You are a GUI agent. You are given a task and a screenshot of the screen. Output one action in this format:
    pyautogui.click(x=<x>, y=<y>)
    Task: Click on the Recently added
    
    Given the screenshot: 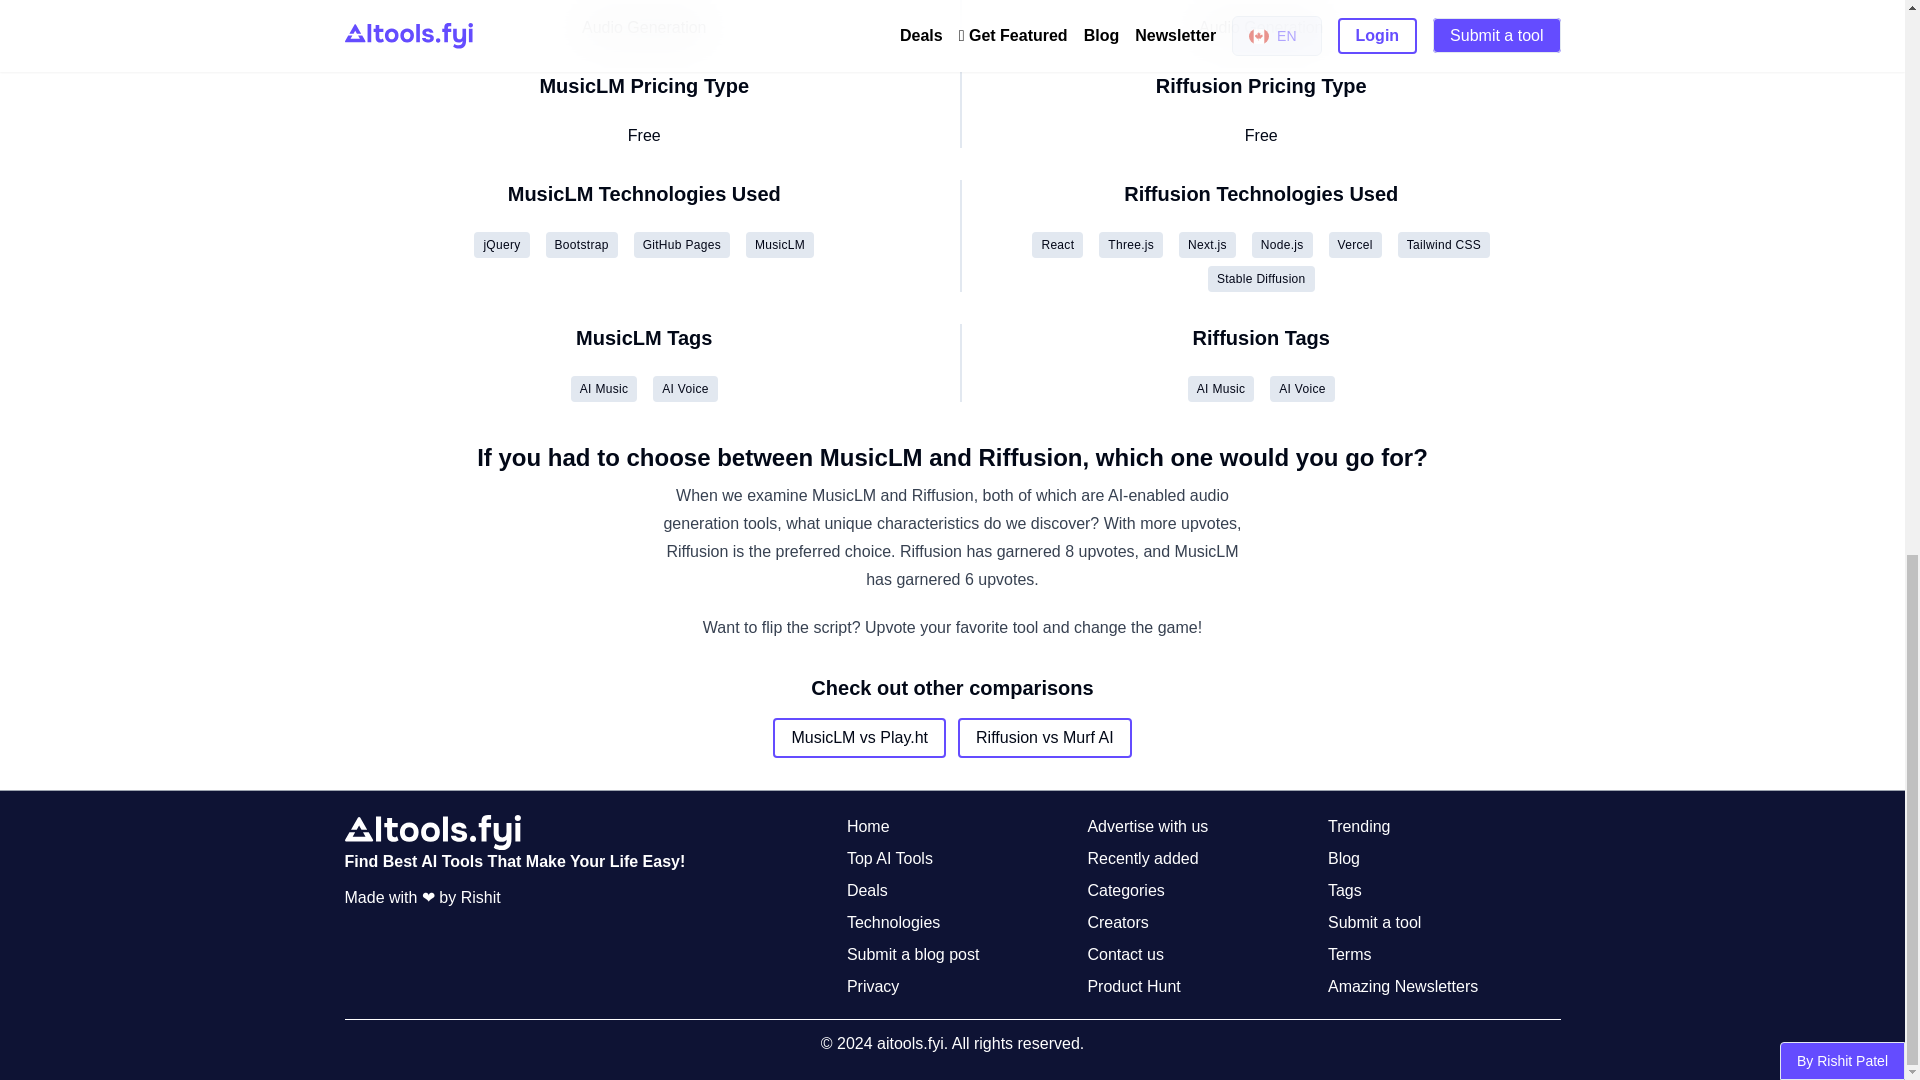 What is the action you would take?
    pyautogui.click(x=1142, y=858)
    